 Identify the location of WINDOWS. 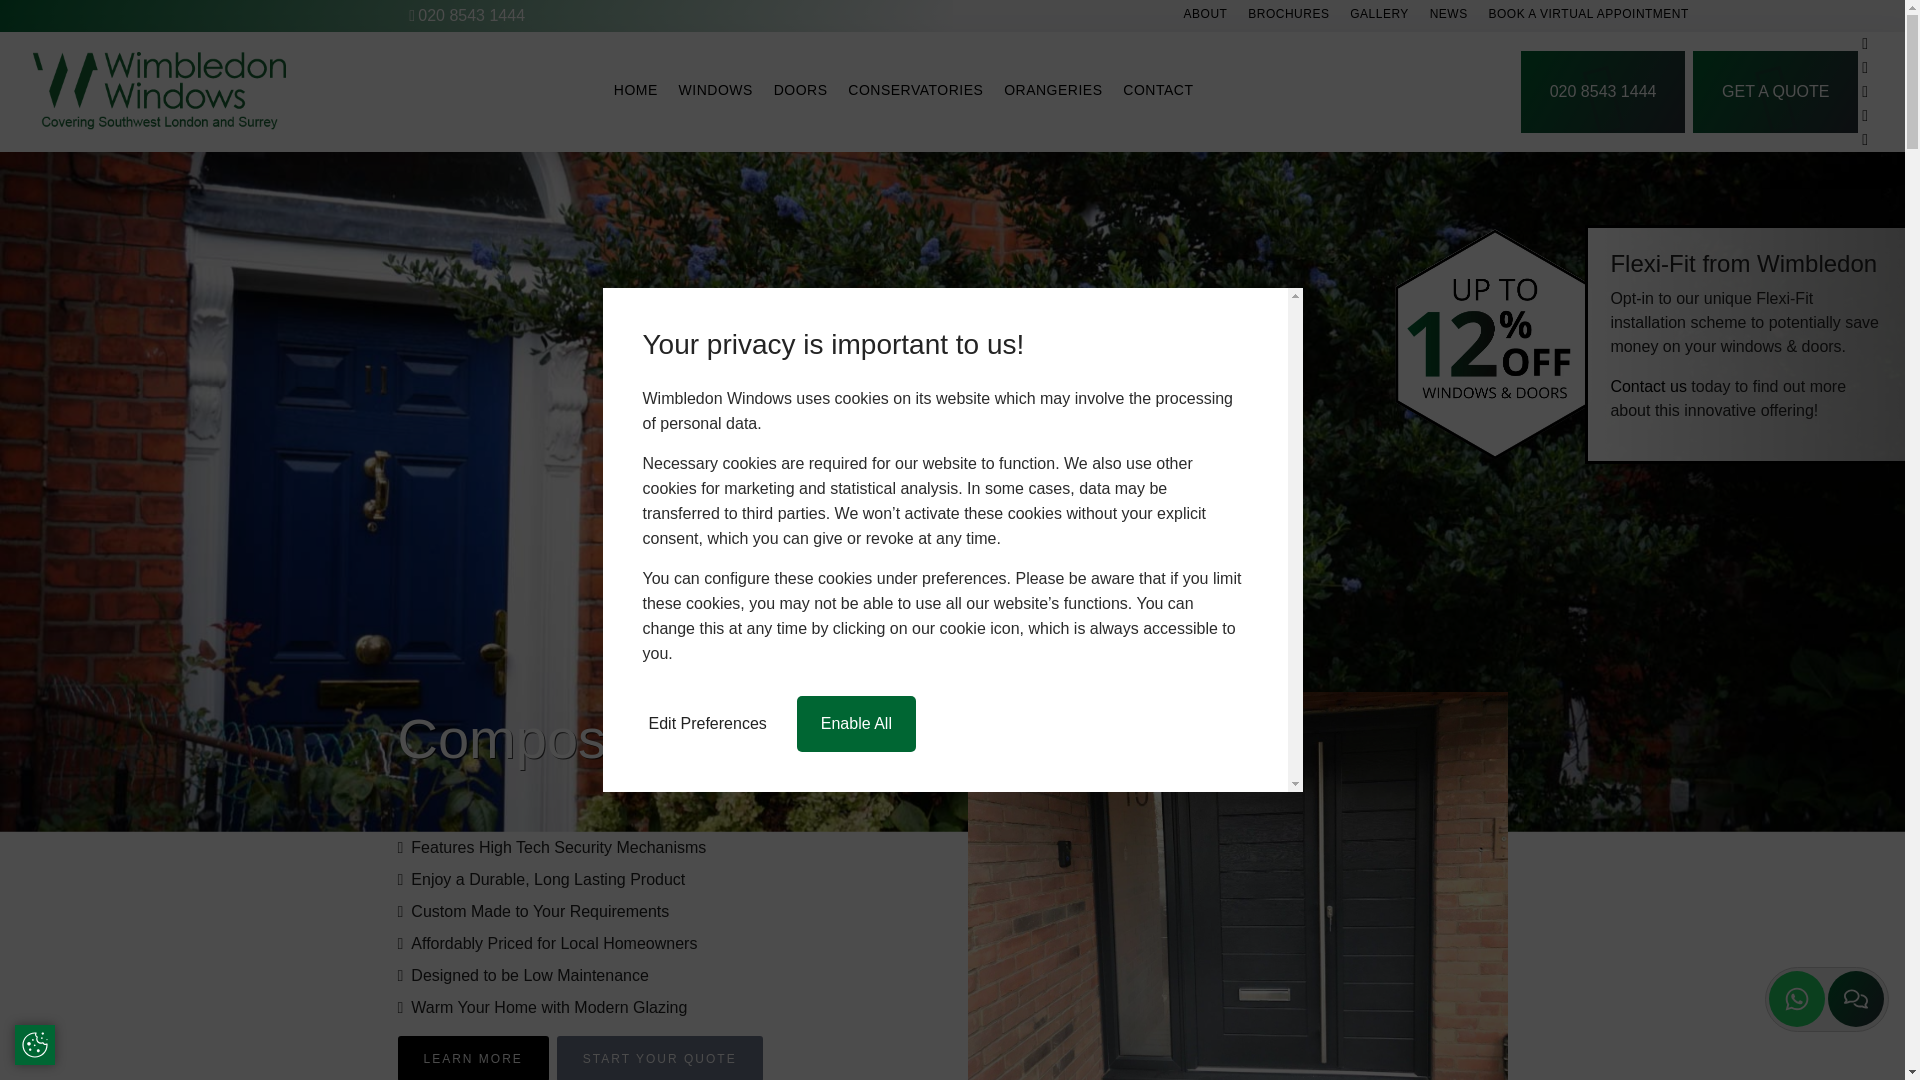
(716, 92).